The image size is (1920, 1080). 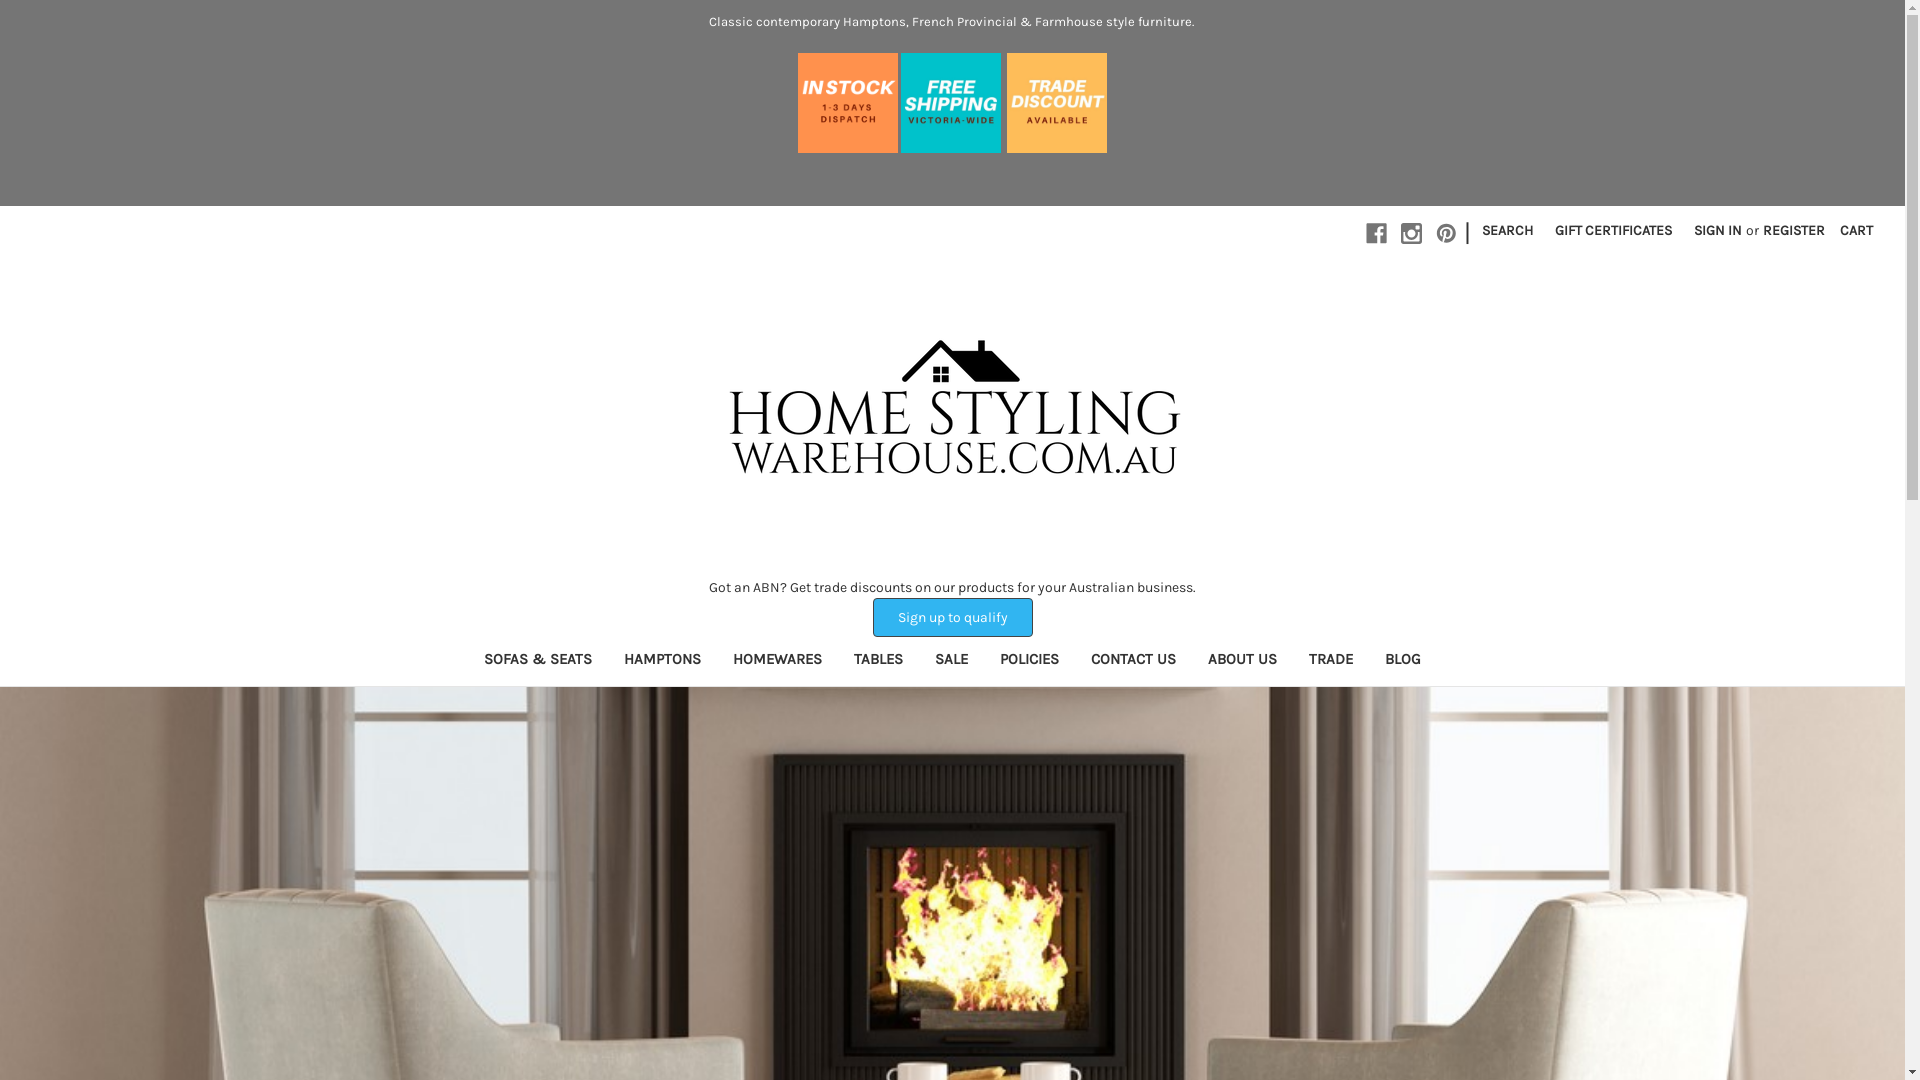 I want to click on trade-discount.jpg, so click(x=1057, y=103).